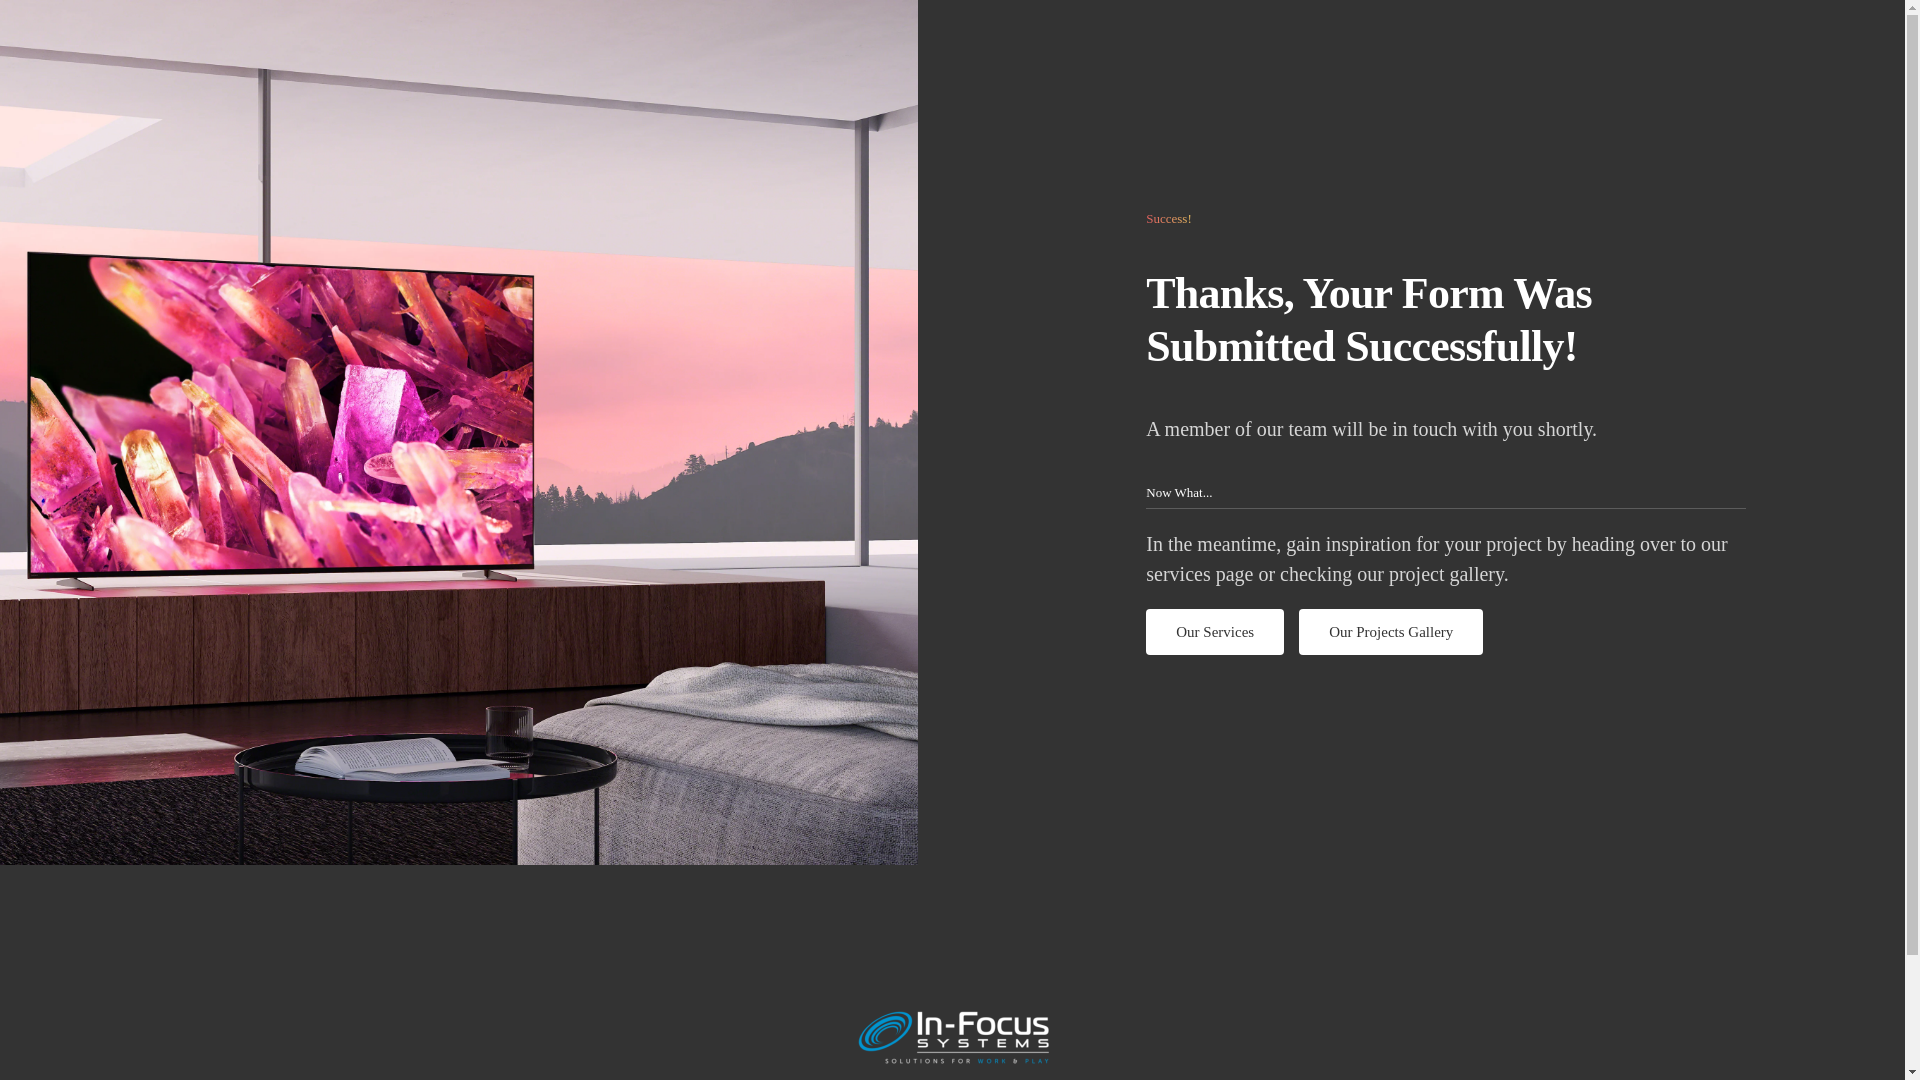 Image resolution: width=1920 pixels, height=1080 pixels. What do you see at coordinates (1446, 218) in the screenshot?
I see `Success!` at bounding box center [1446, 218].